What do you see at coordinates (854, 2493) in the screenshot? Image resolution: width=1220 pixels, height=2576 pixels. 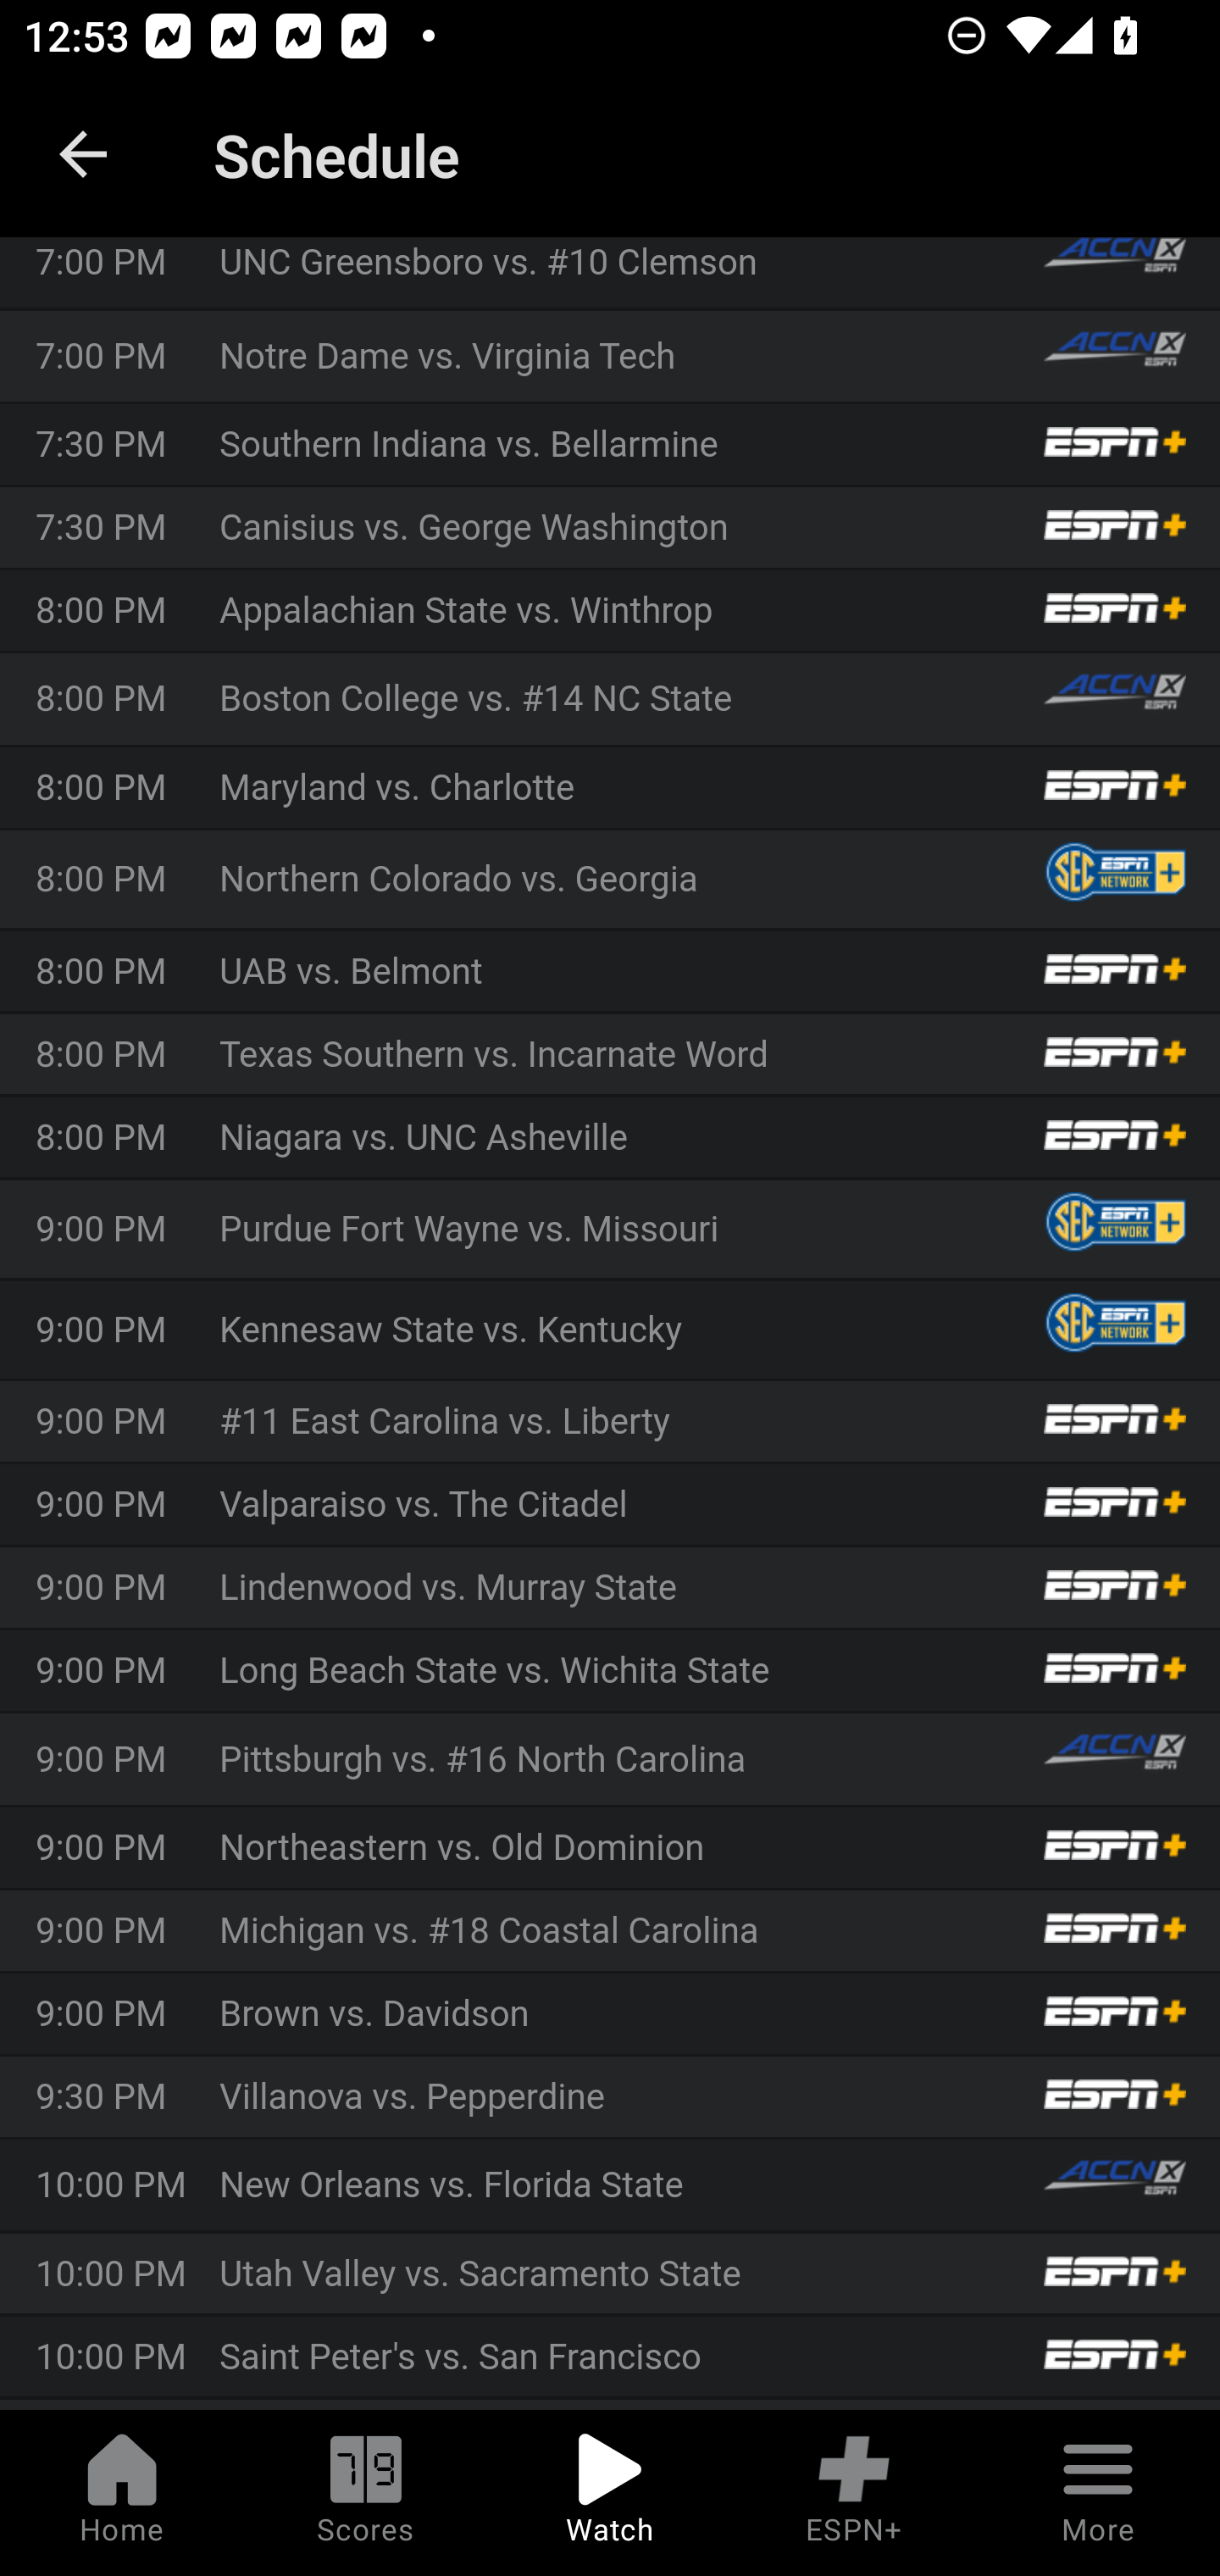 I see `ESPN+` at bounding box center [854, 2493].